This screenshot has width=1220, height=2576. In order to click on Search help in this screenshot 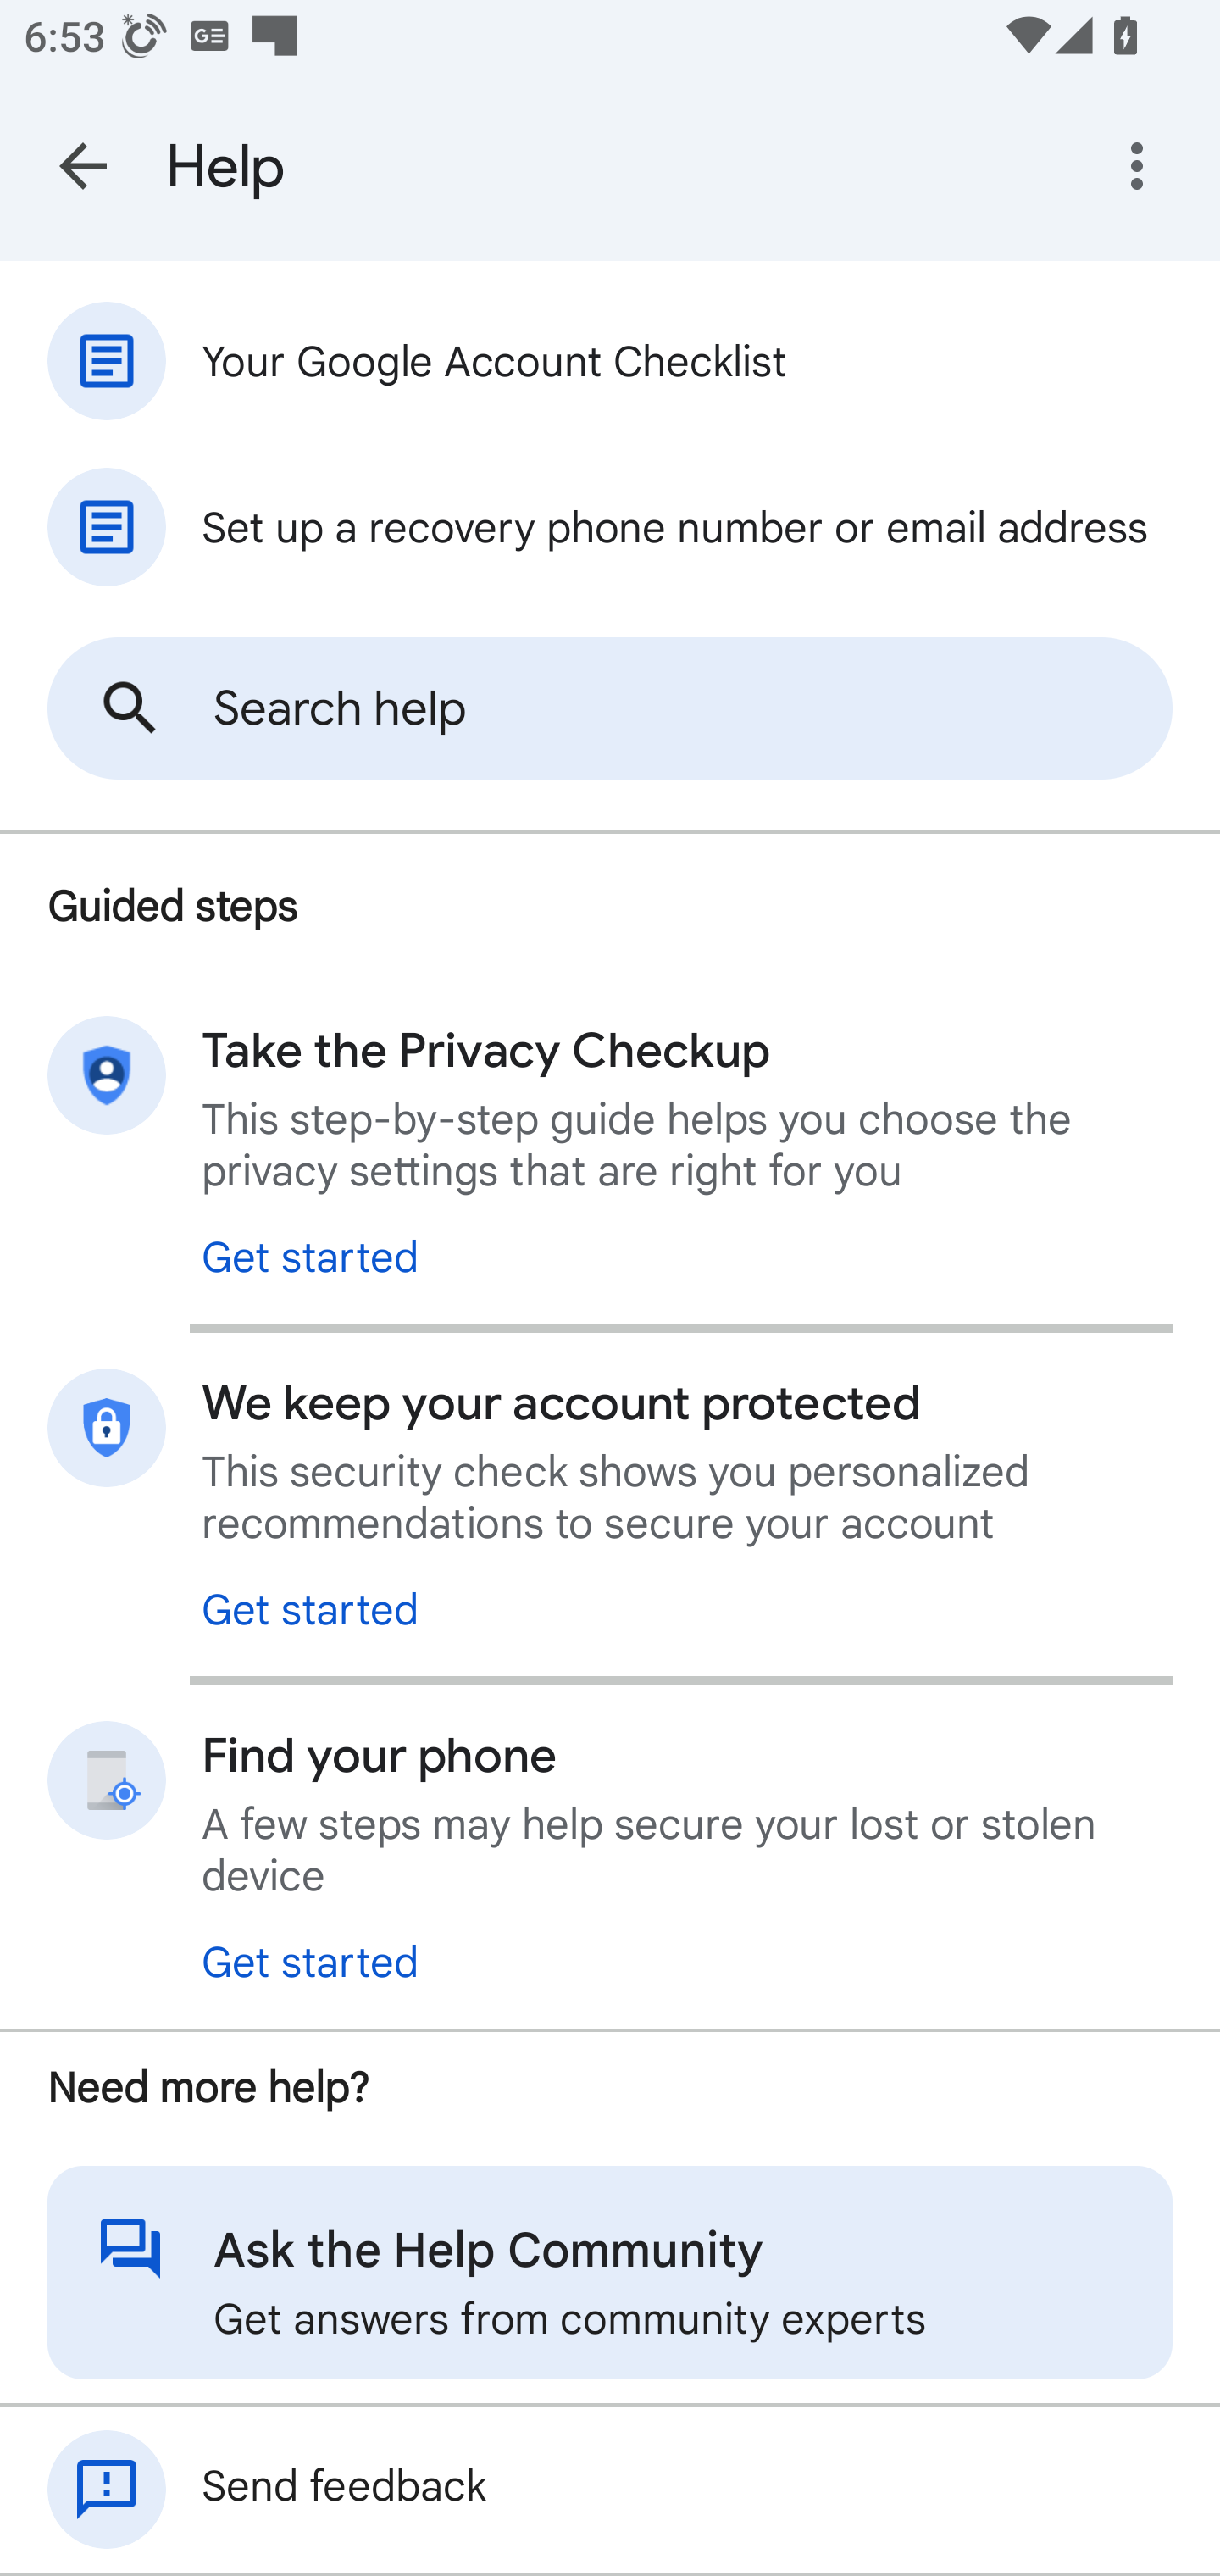, I will do `click(610, 708)`.